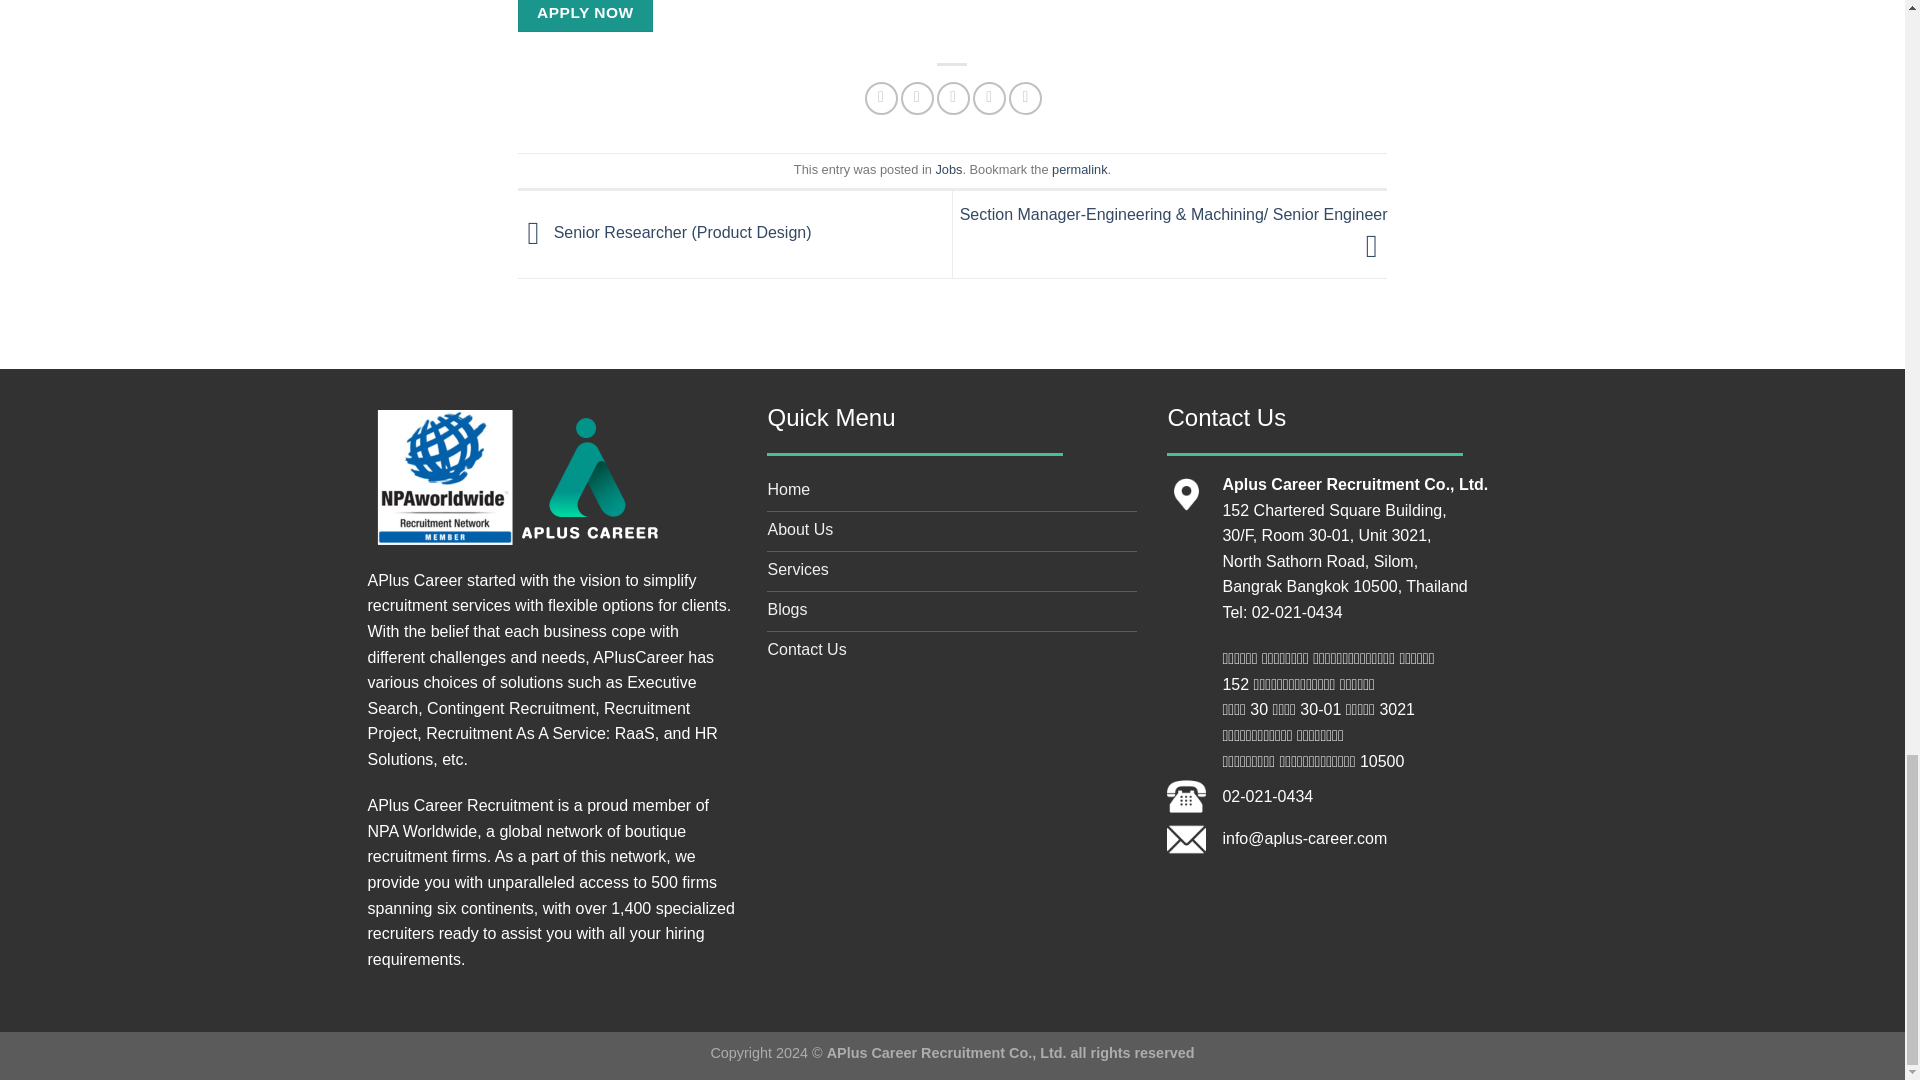 This screenshot has width=1920, height=1080. What do you see at coordinates (916, 98) in the screenshot?
I see `Share on Twitter` at bounding box center [916, 98].